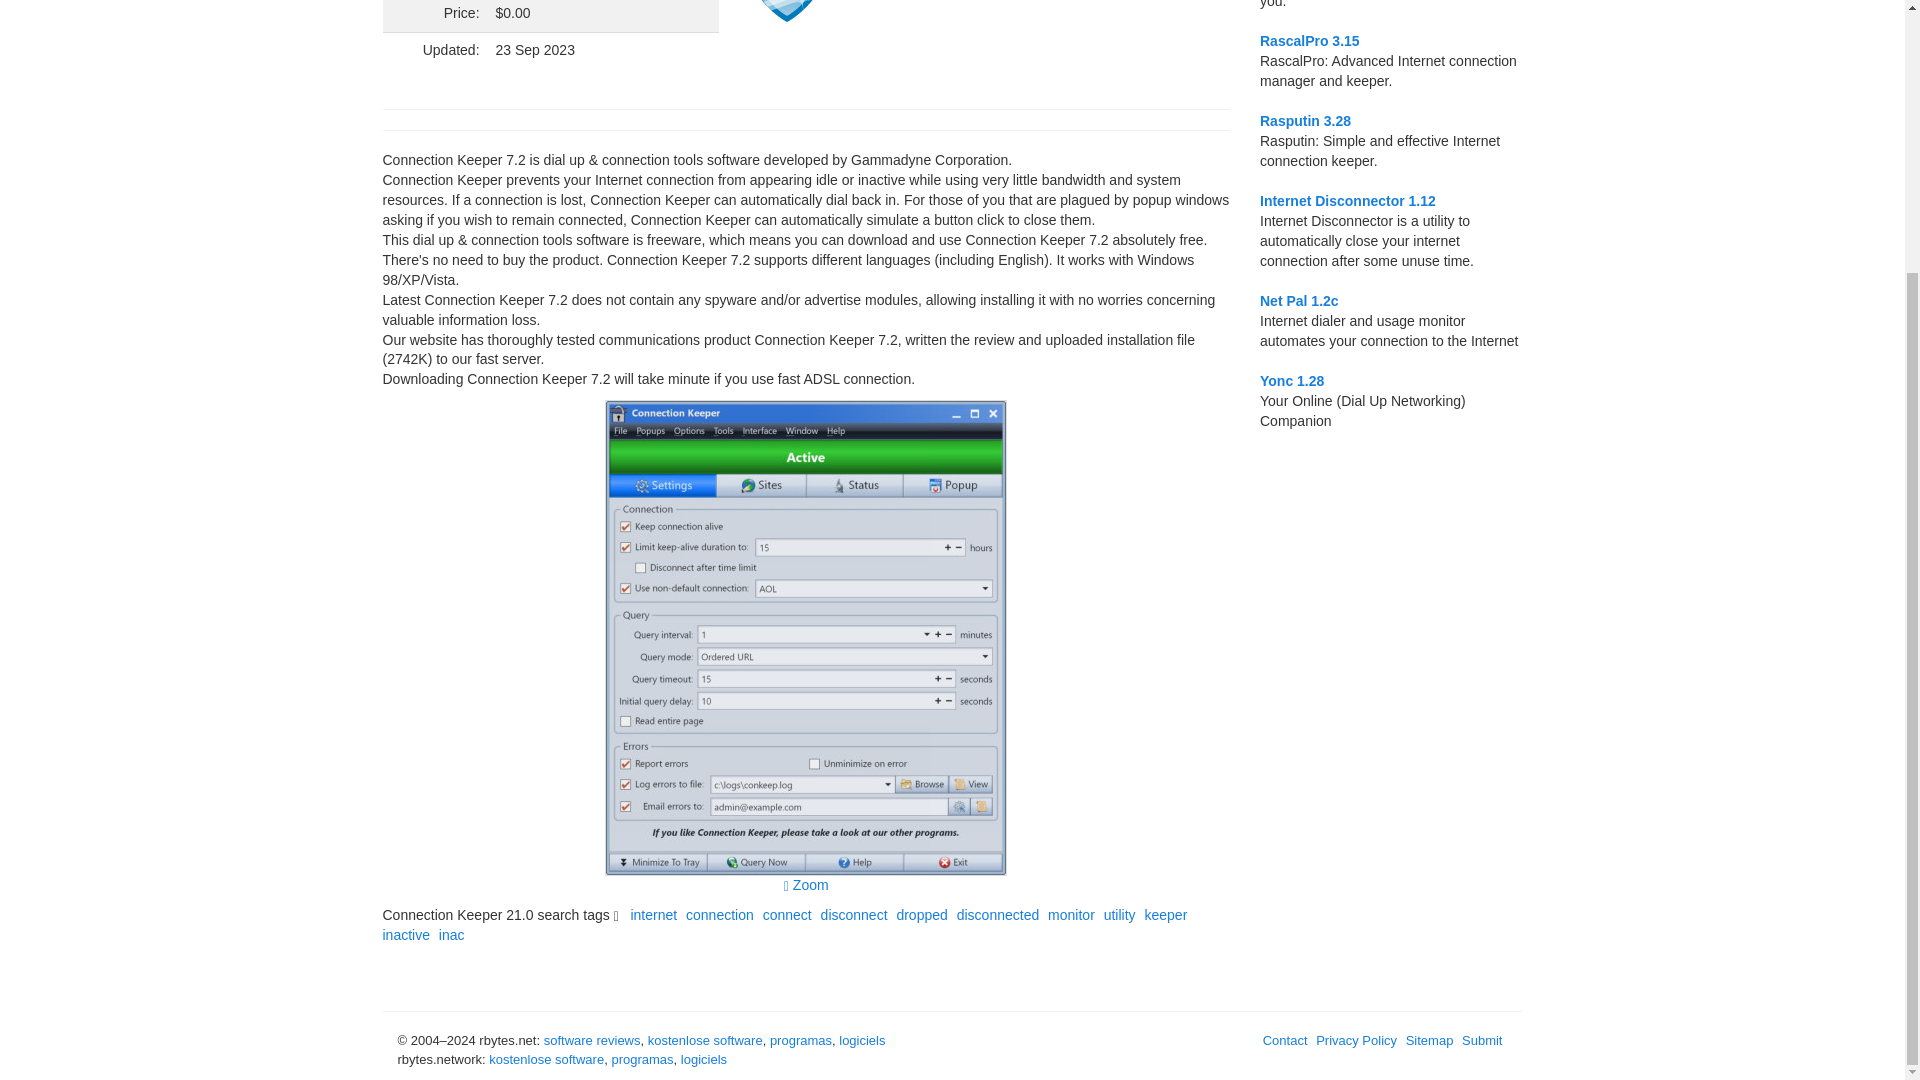 This screenshot has width=1920, height=1080. What do you see at coordinates (705, 1040) in the screenshot?
I see `kostenlose software` at bounding box center [705, 1040].